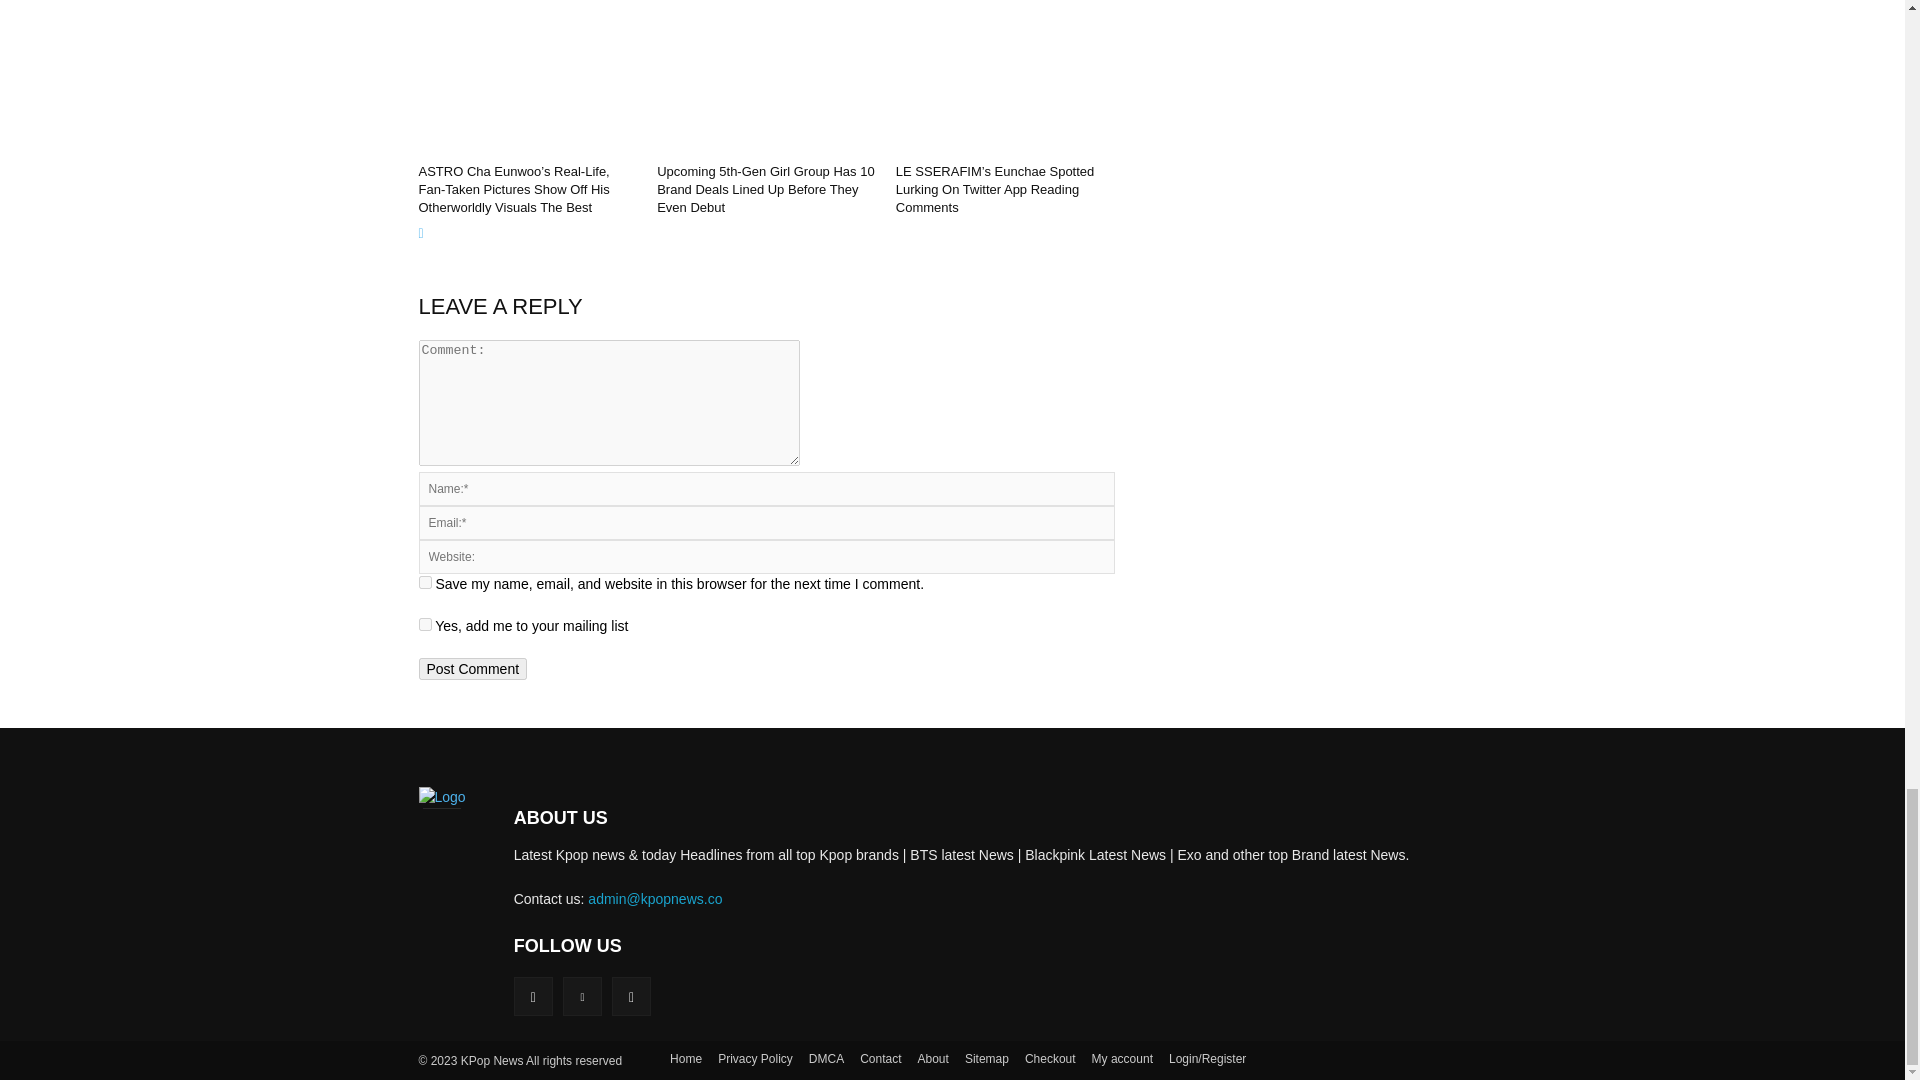  I want to click on 1, so click(424, 624).